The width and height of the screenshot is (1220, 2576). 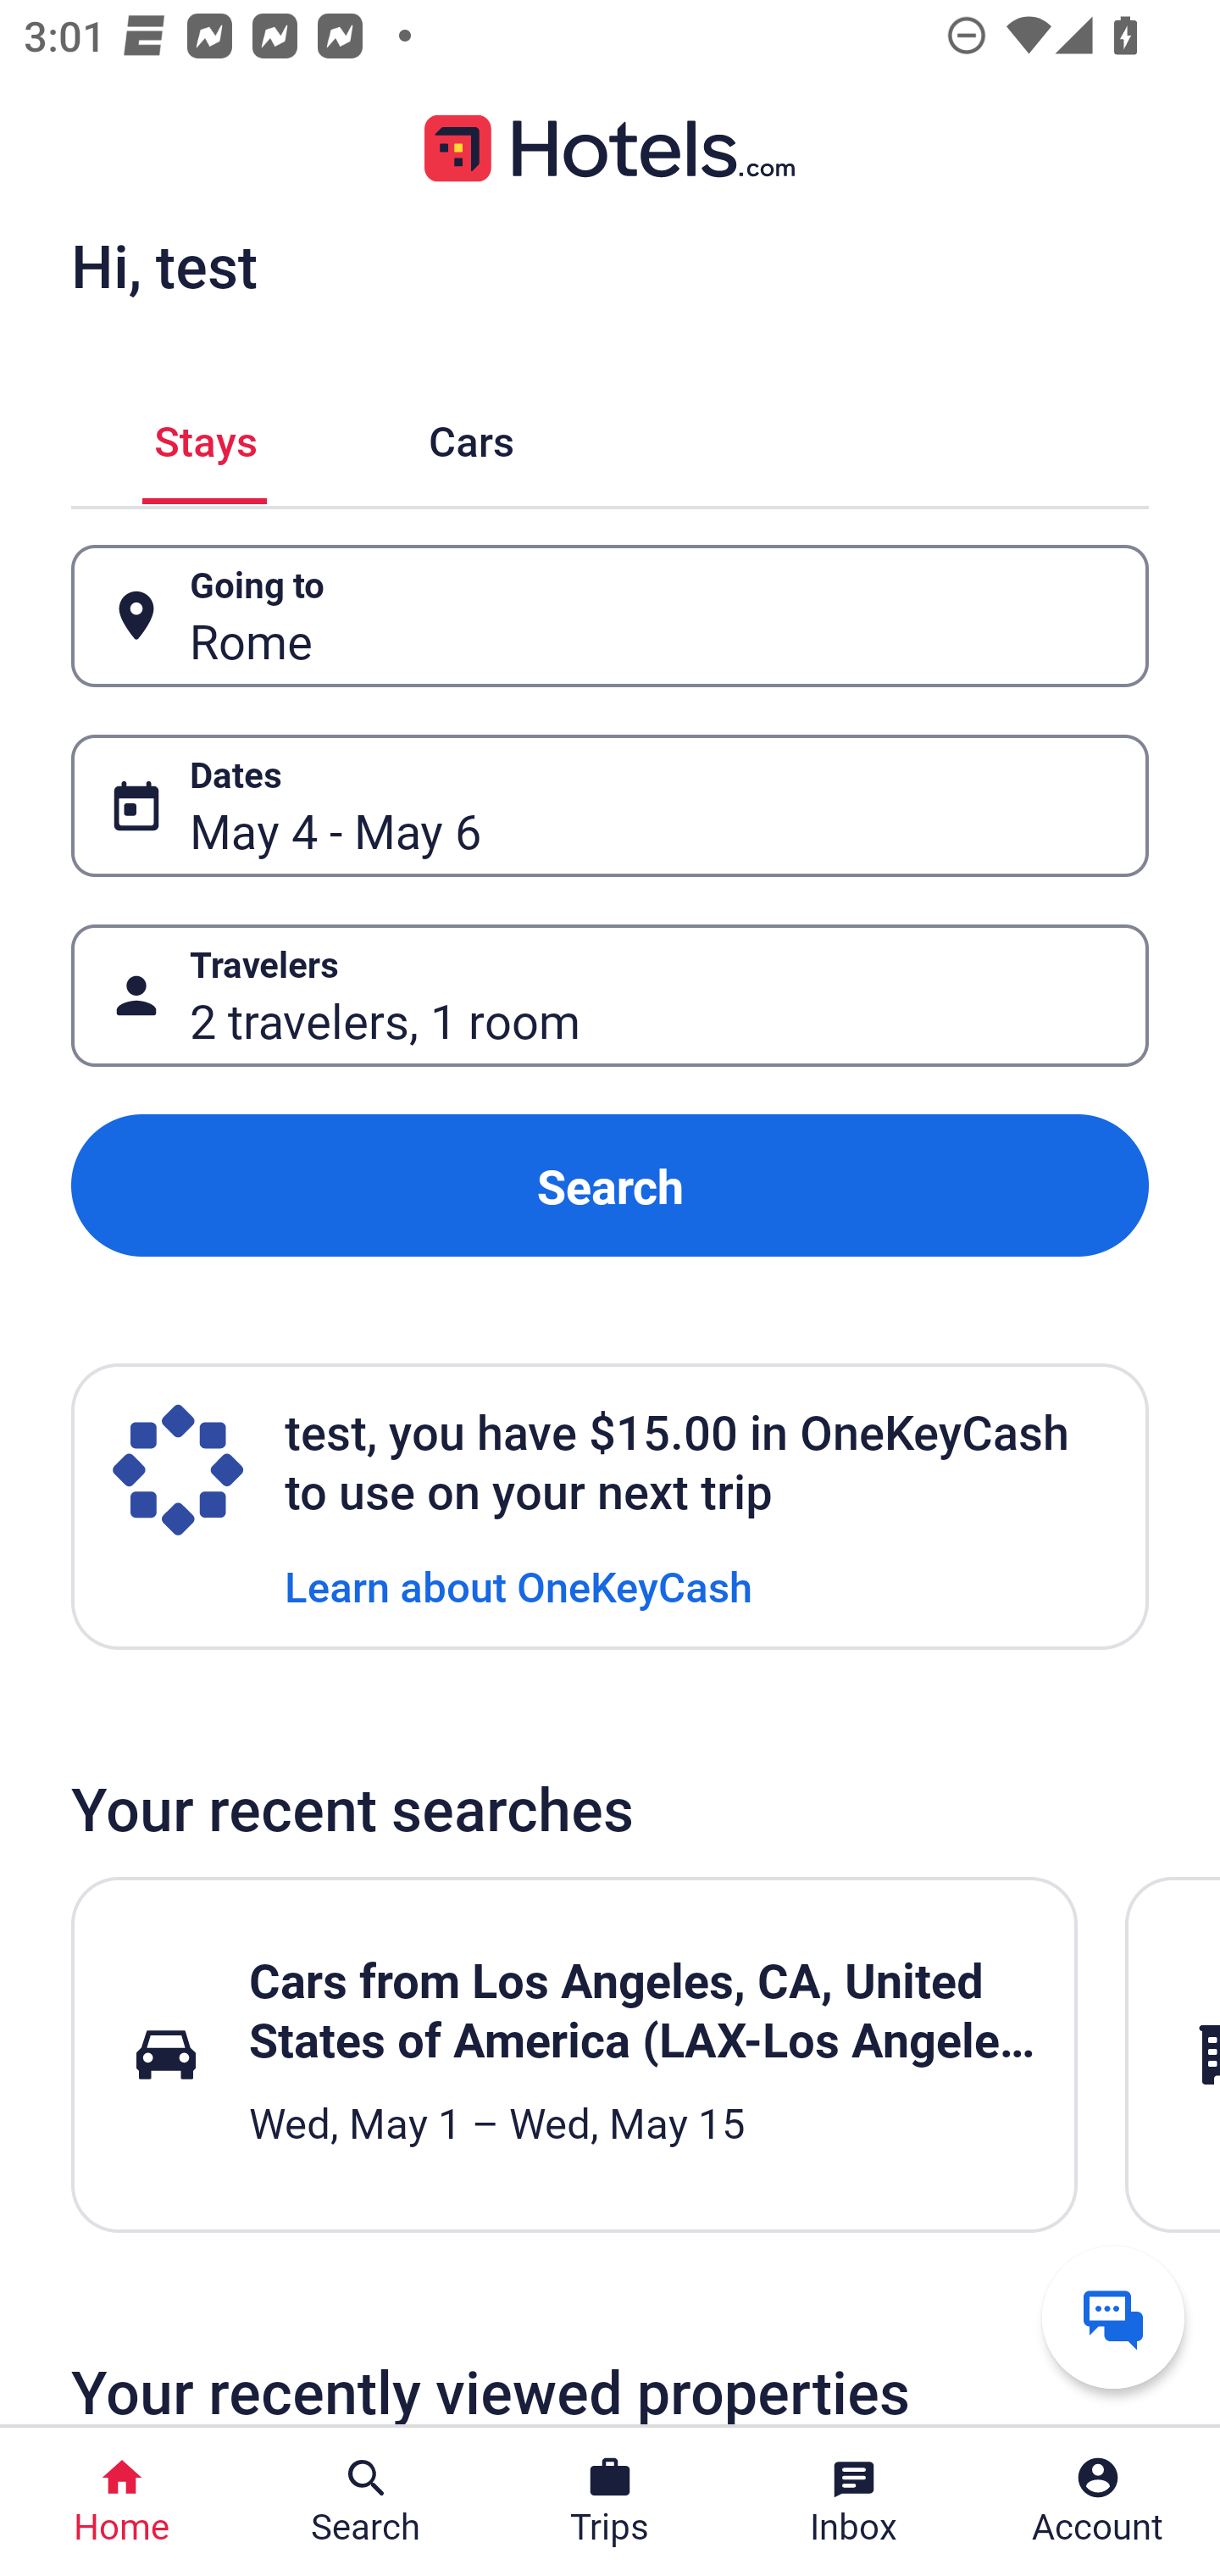 What do you see at coordinates (471, 436) in the screenshot?
I see `Cars` at bounding box center [471, 436].